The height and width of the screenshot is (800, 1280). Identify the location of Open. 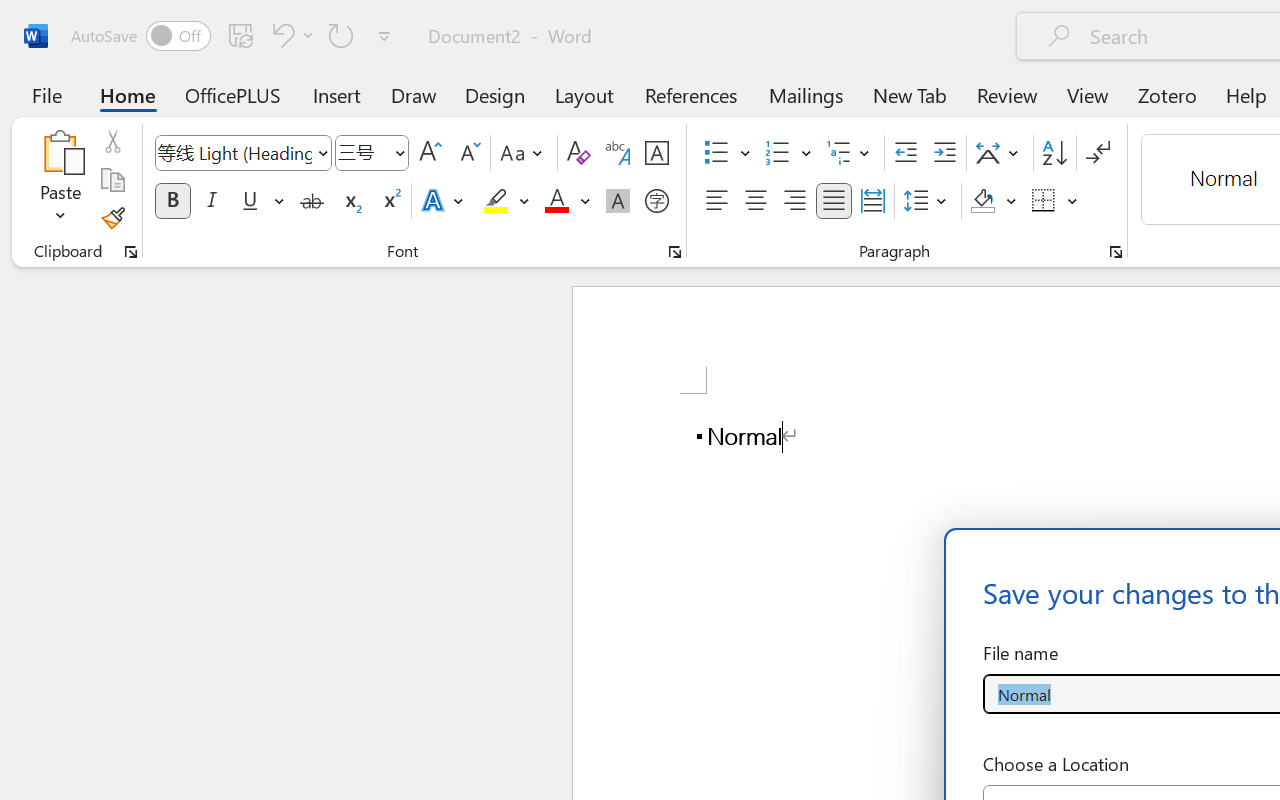
(399, 152).